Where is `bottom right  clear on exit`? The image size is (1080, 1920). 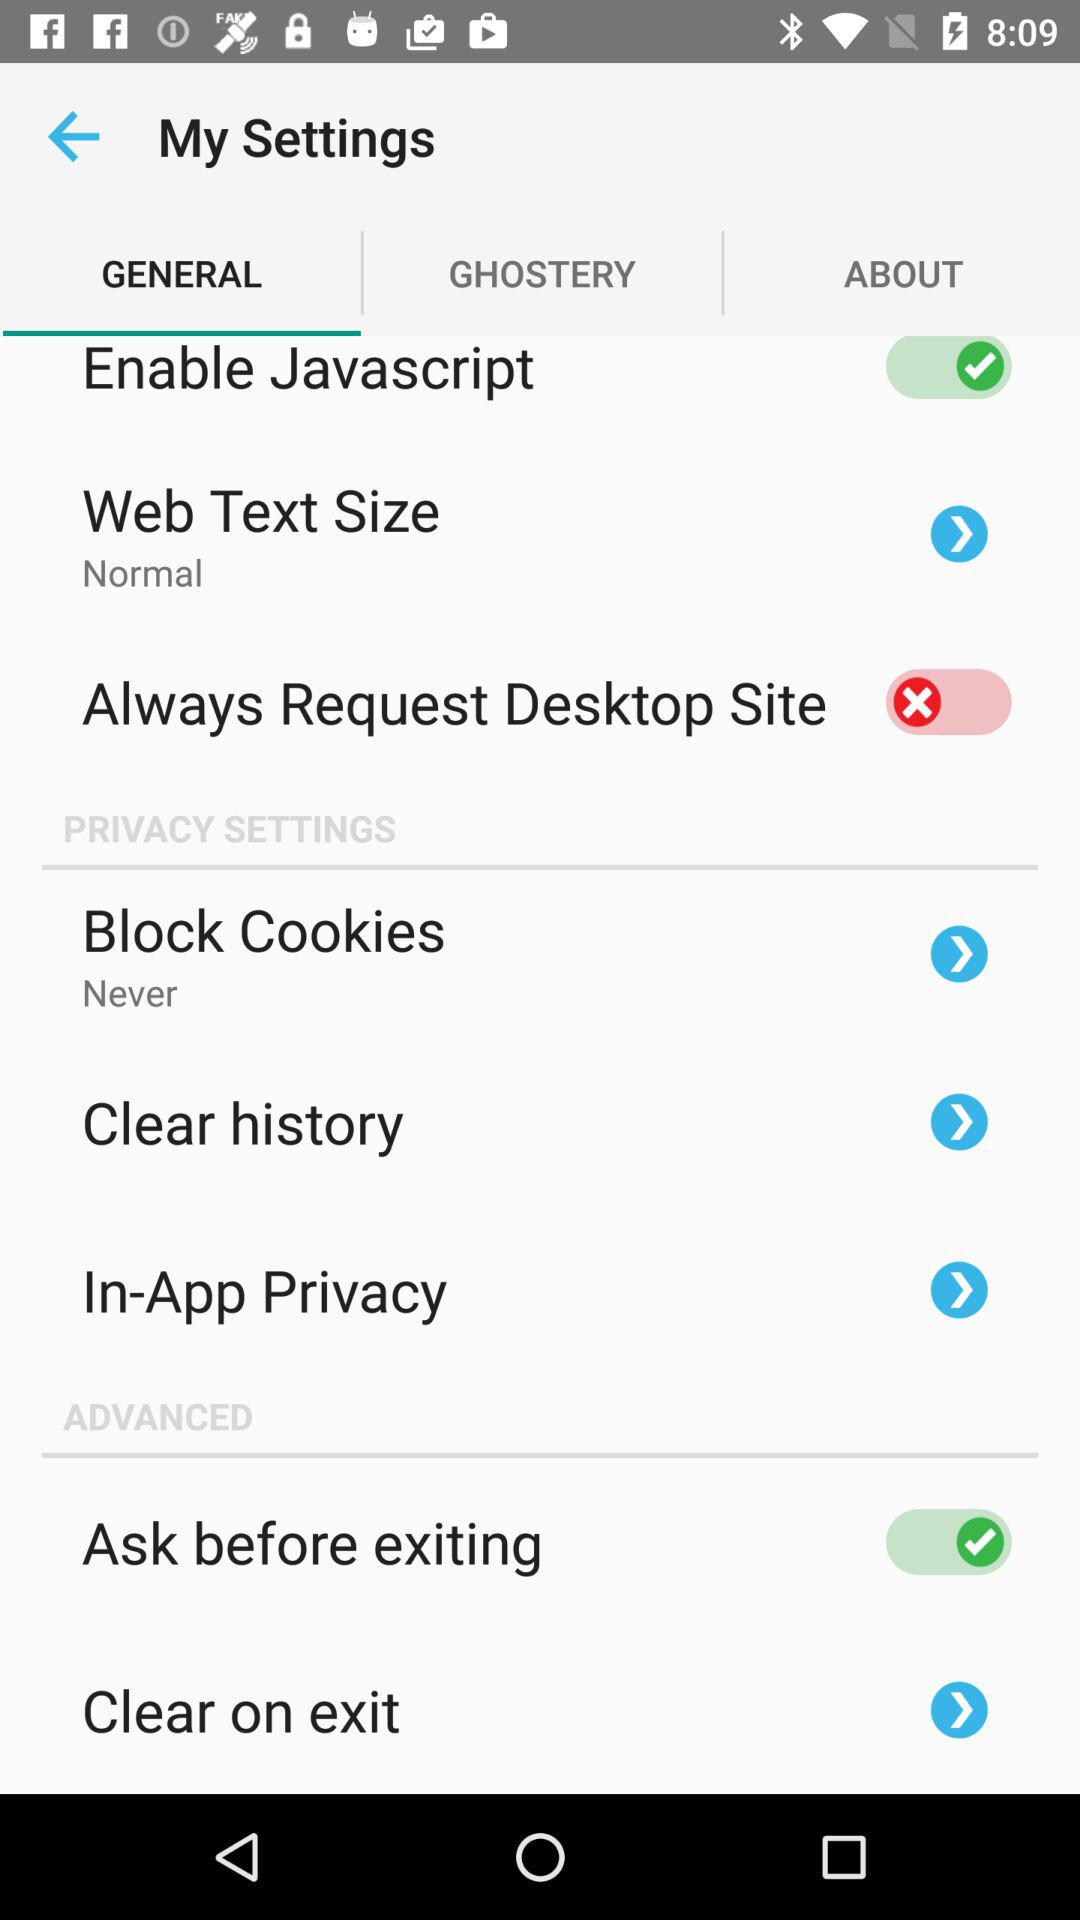 bottom right  clear on exit is located at coordinates (959, 1710).